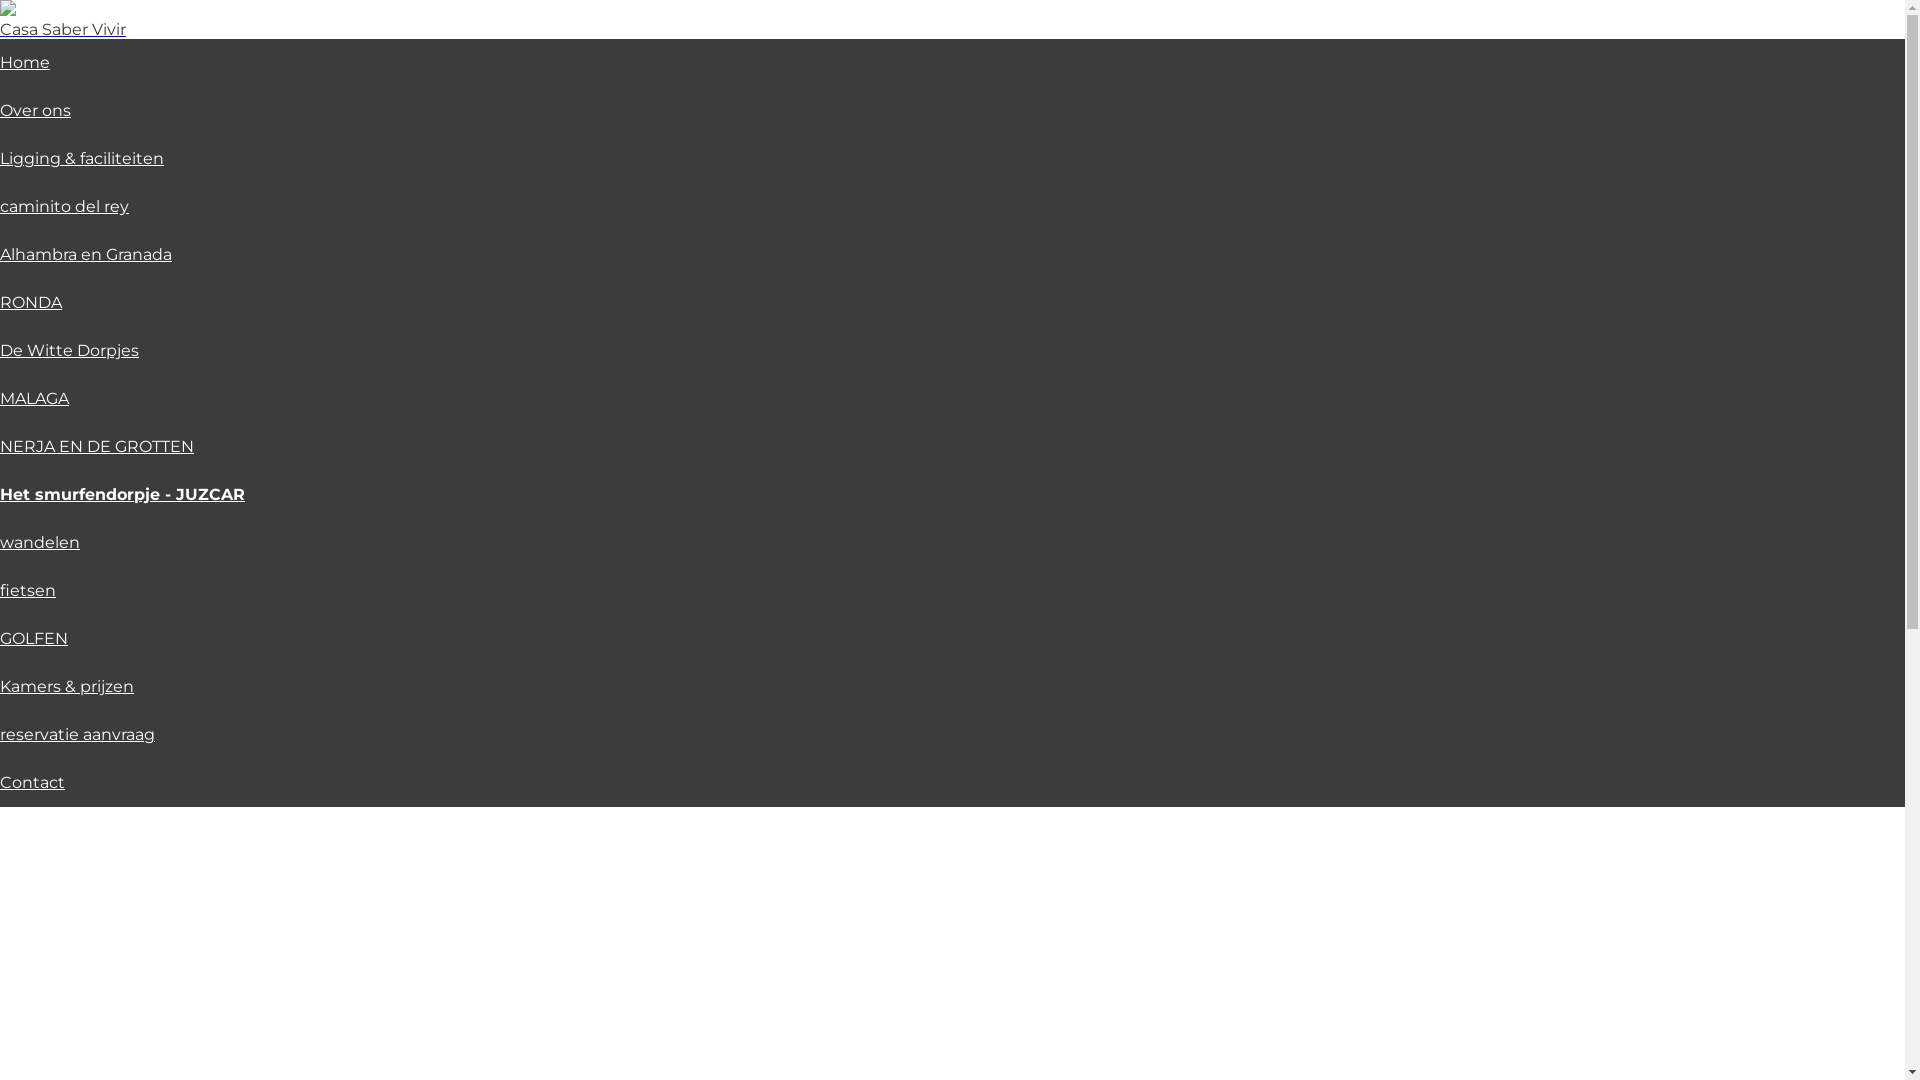 The image size is (1920, 1080). What do you see at coordinates (82, 158) in the screenshot?
I see `Ligging & faciliteiten` at bounding box center [82, 158].